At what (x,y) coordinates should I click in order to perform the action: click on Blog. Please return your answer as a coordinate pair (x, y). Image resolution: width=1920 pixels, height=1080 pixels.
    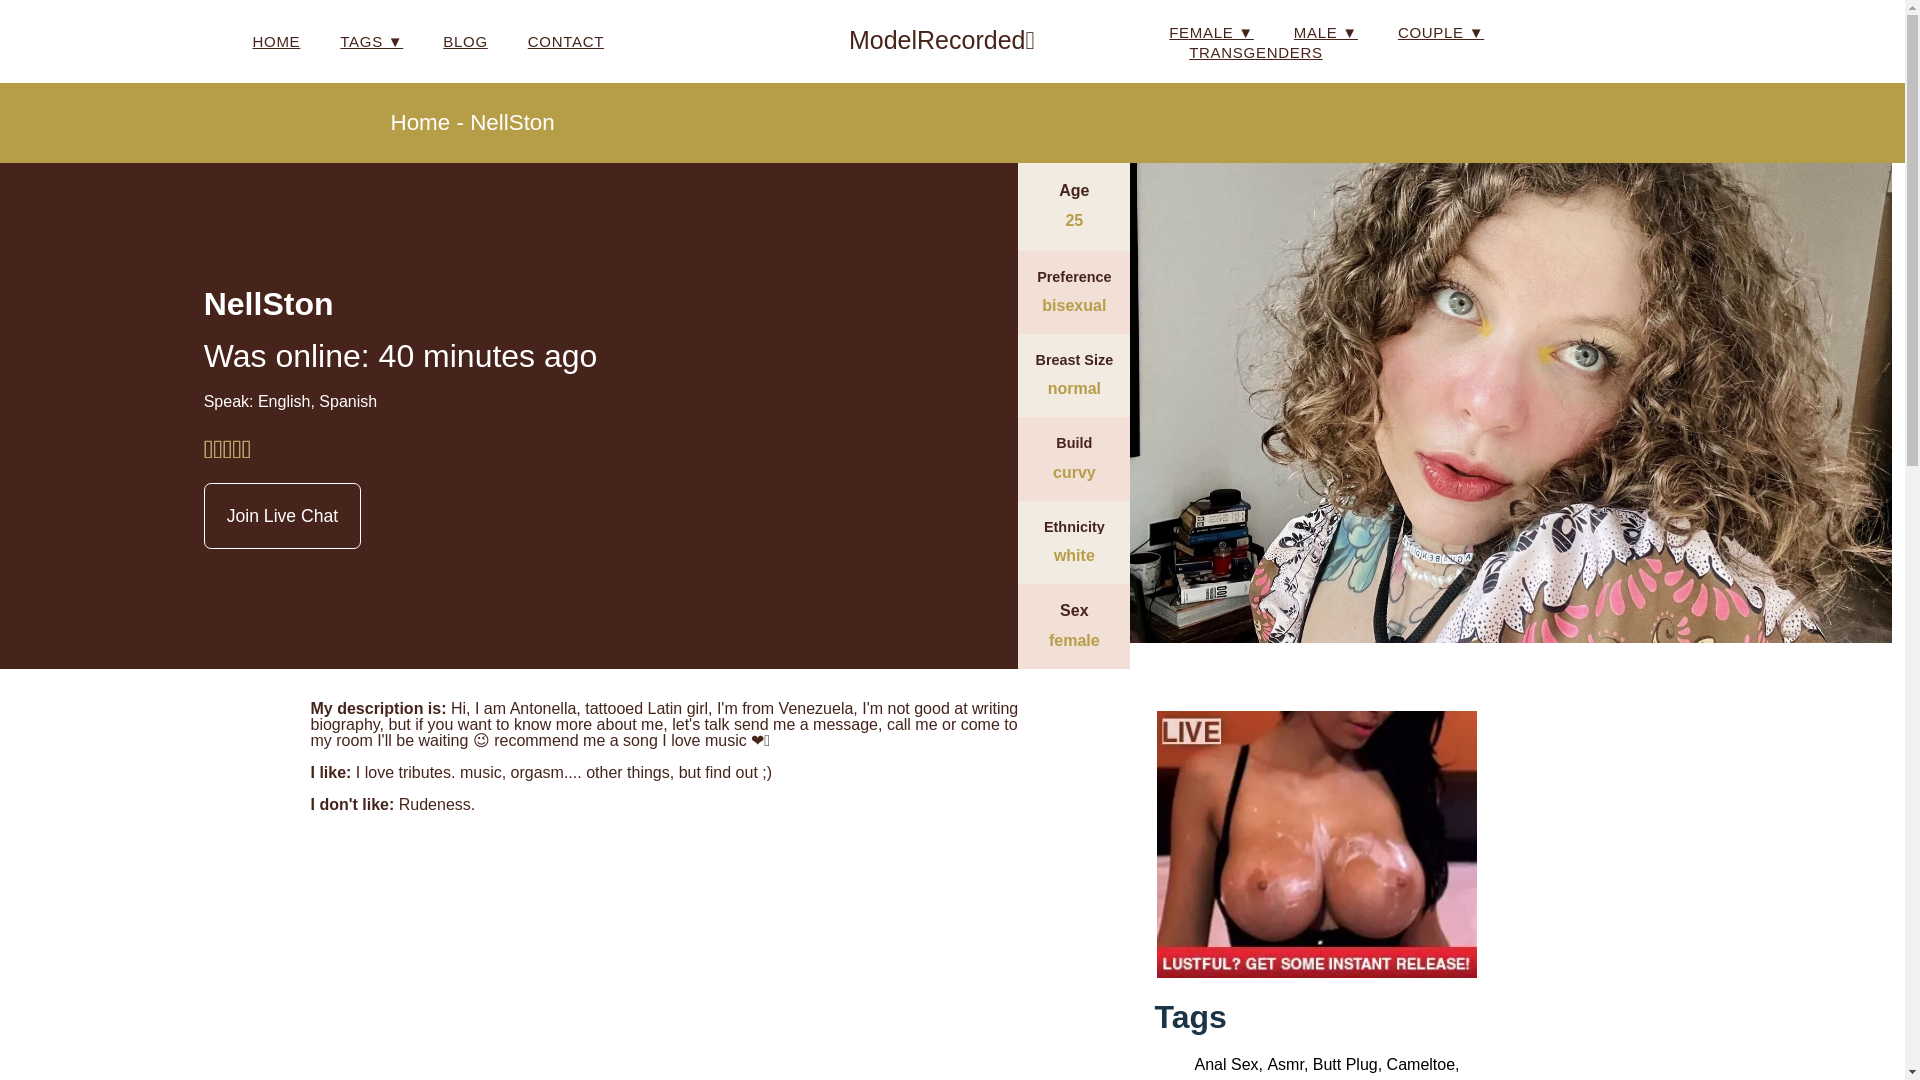
    Looking at the image, I should click on (465, 42).